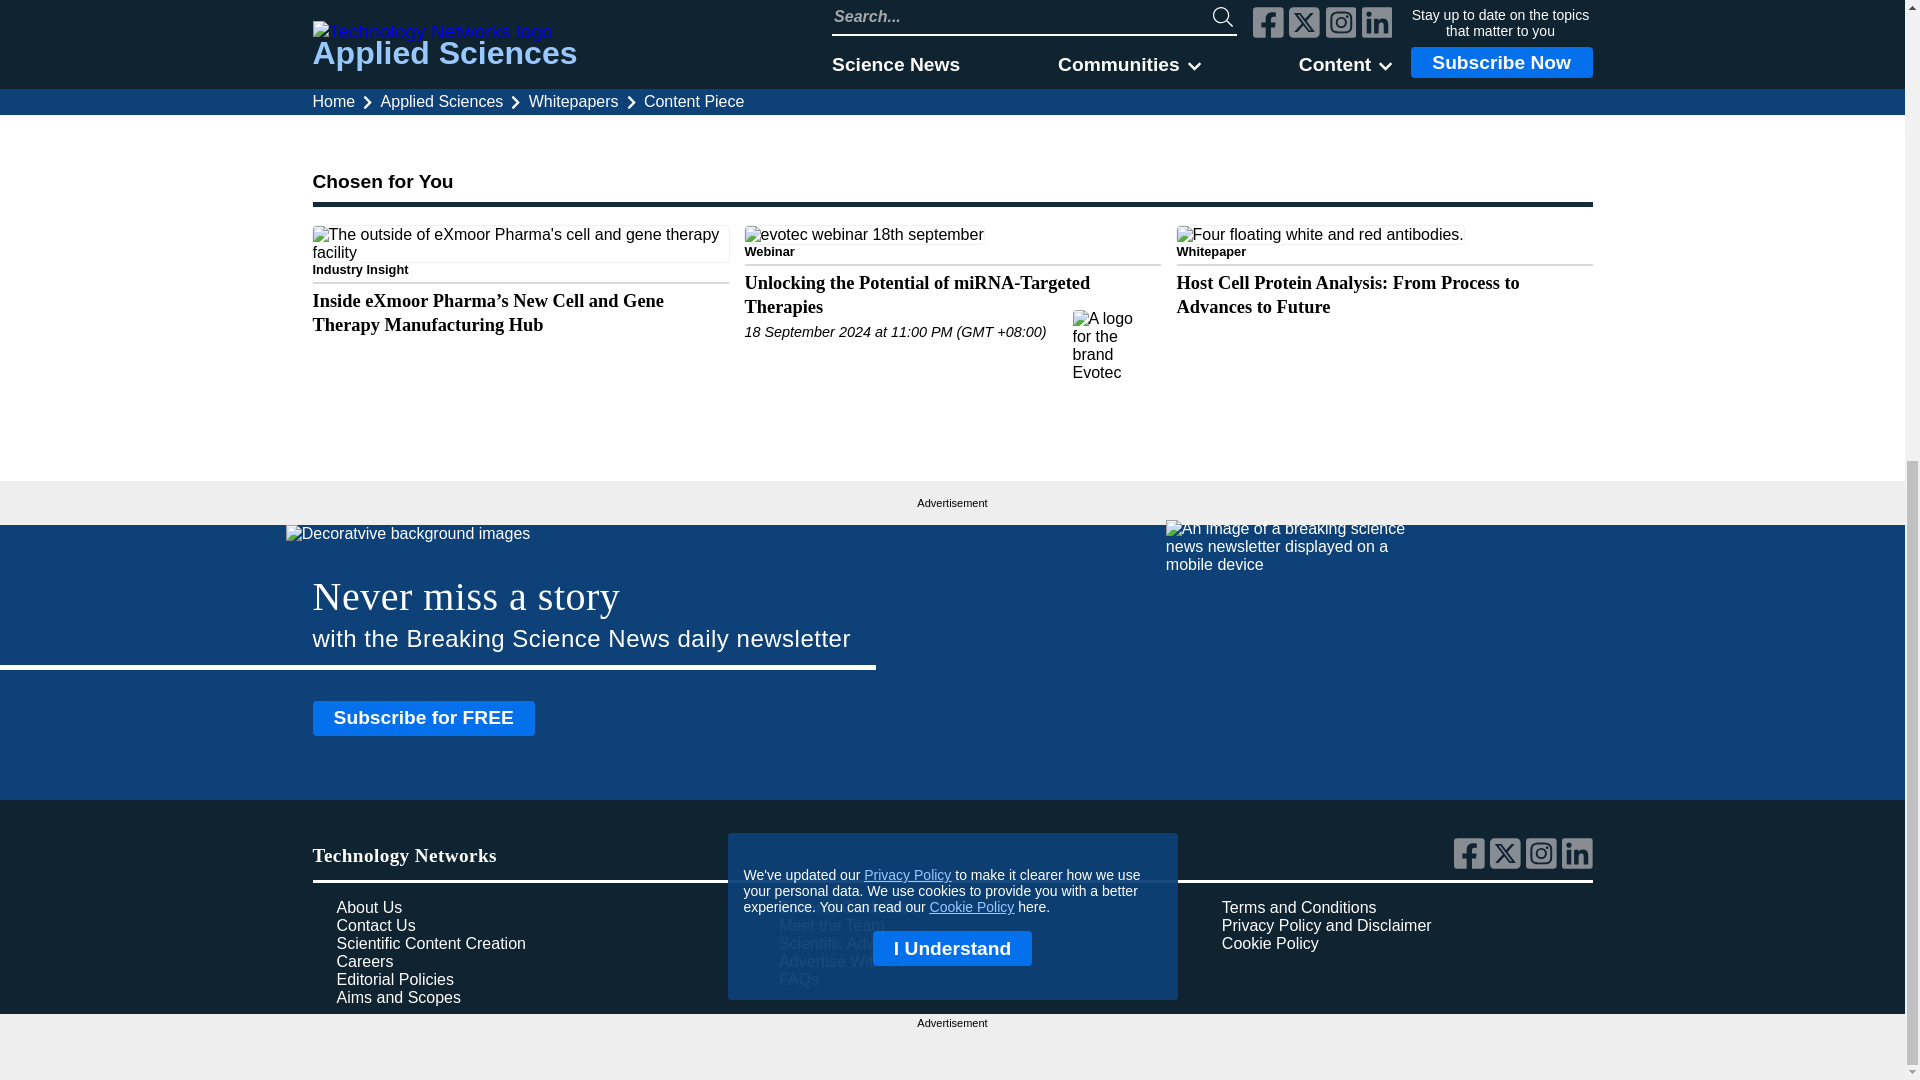  I want to click on I Understand, so click(952, 150).